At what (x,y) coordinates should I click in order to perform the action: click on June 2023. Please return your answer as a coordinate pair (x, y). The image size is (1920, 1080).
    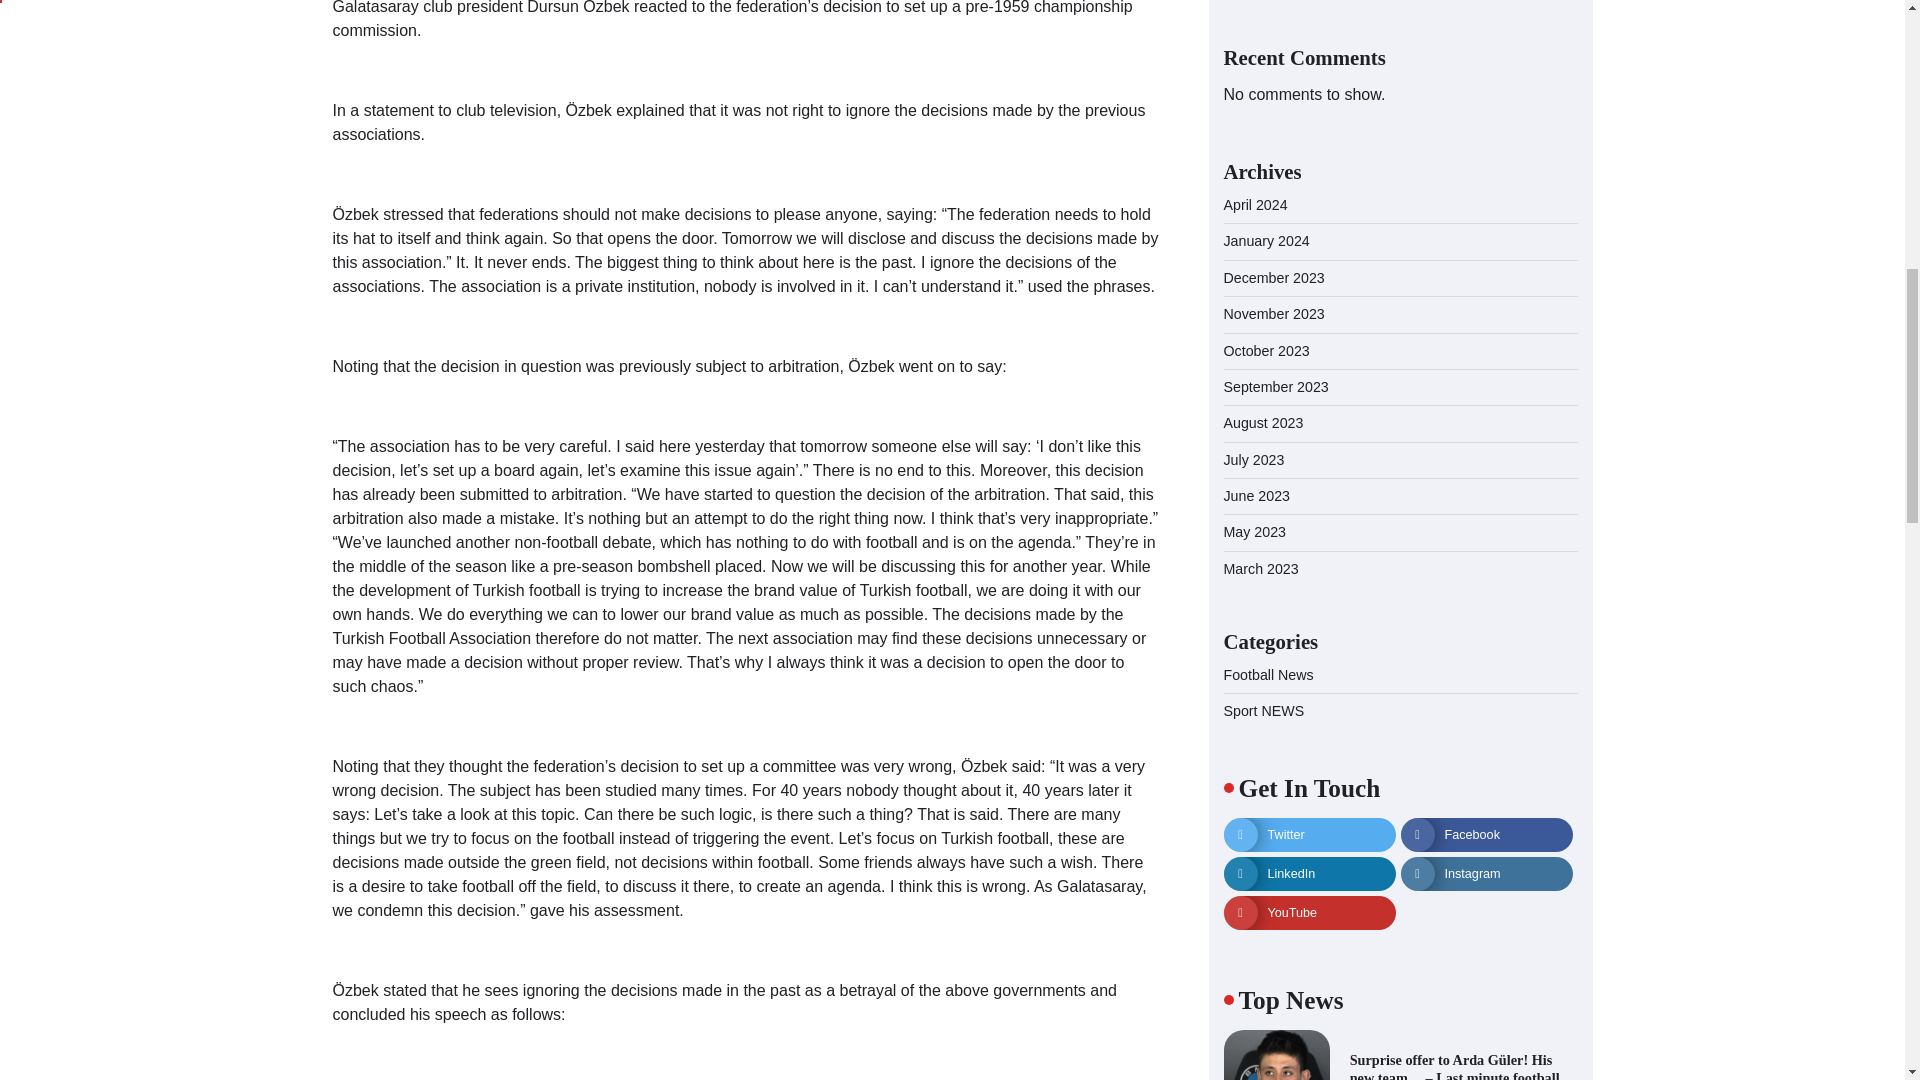
    Looking at the image, I should click on (1257, 344).